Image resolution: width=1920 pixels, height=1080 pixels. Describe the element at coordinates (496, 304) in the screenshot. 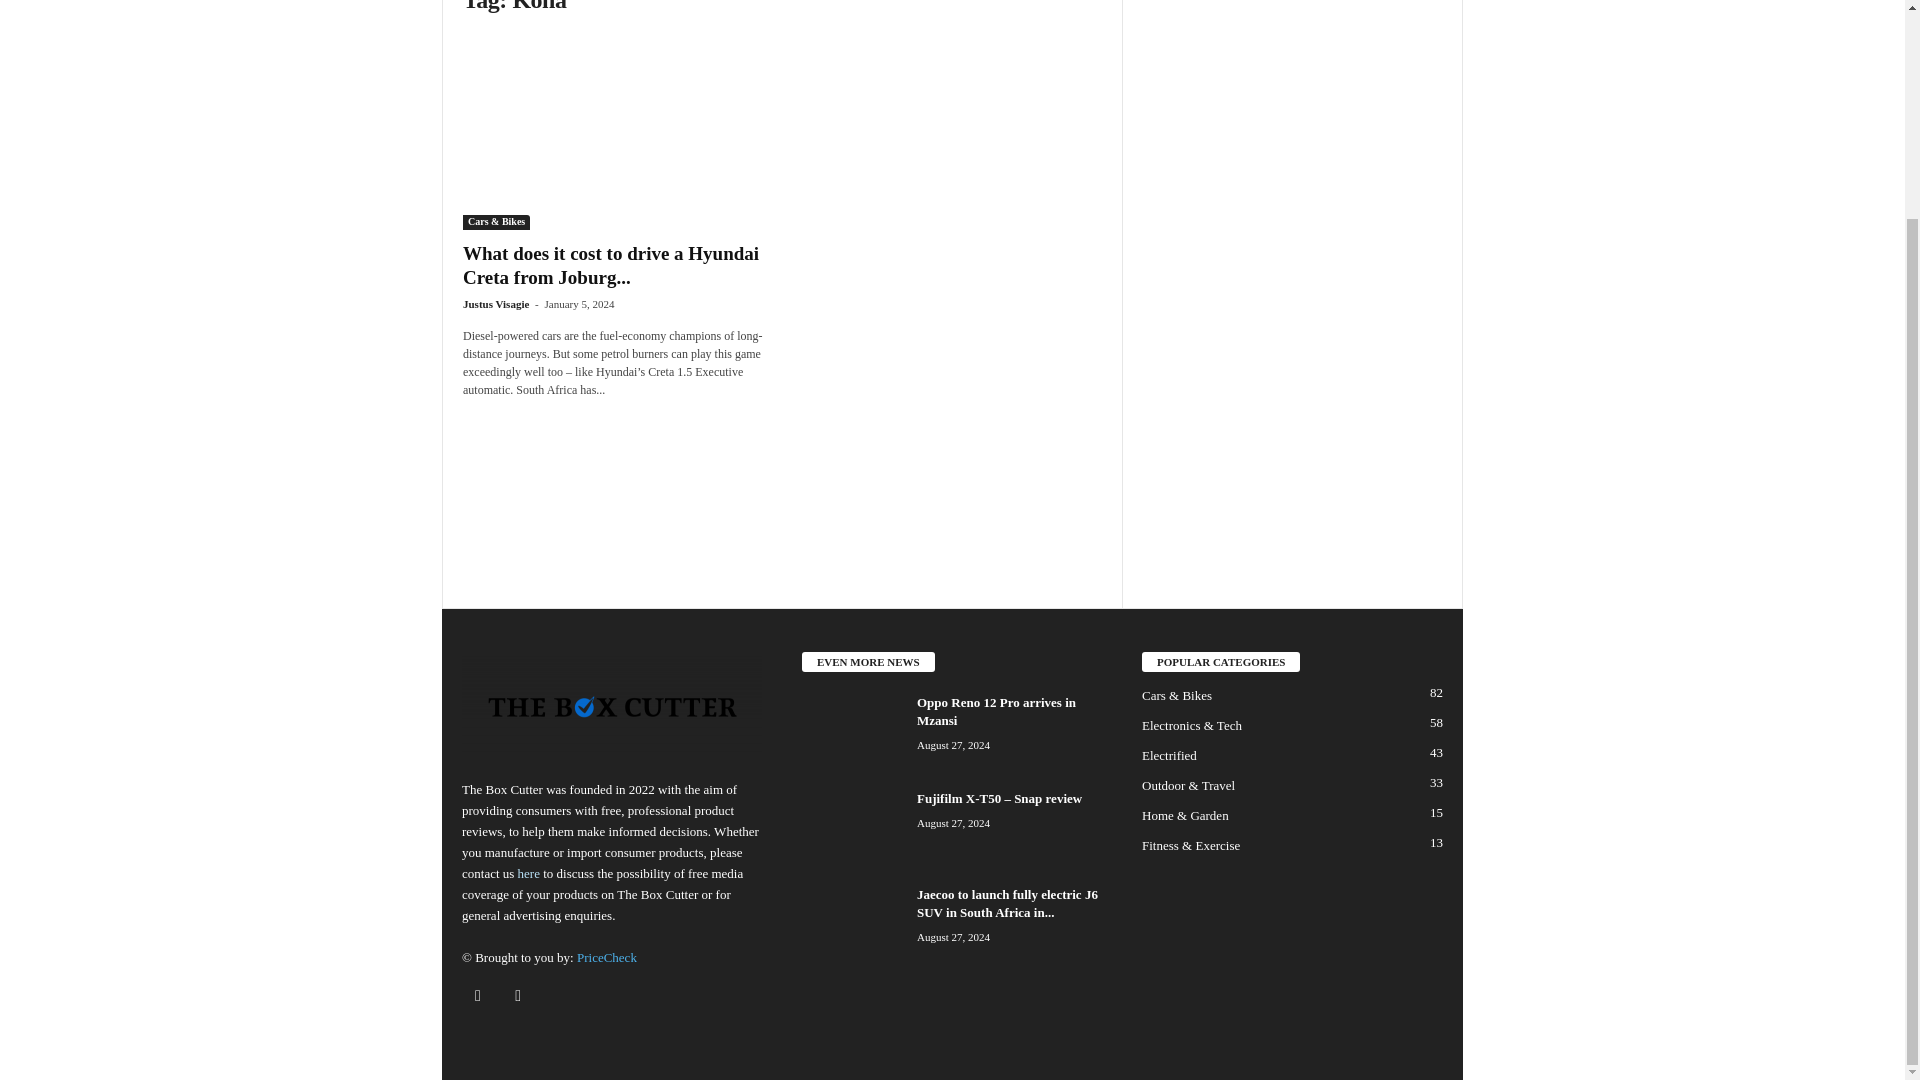

I see `Justus Visagie` at that location.